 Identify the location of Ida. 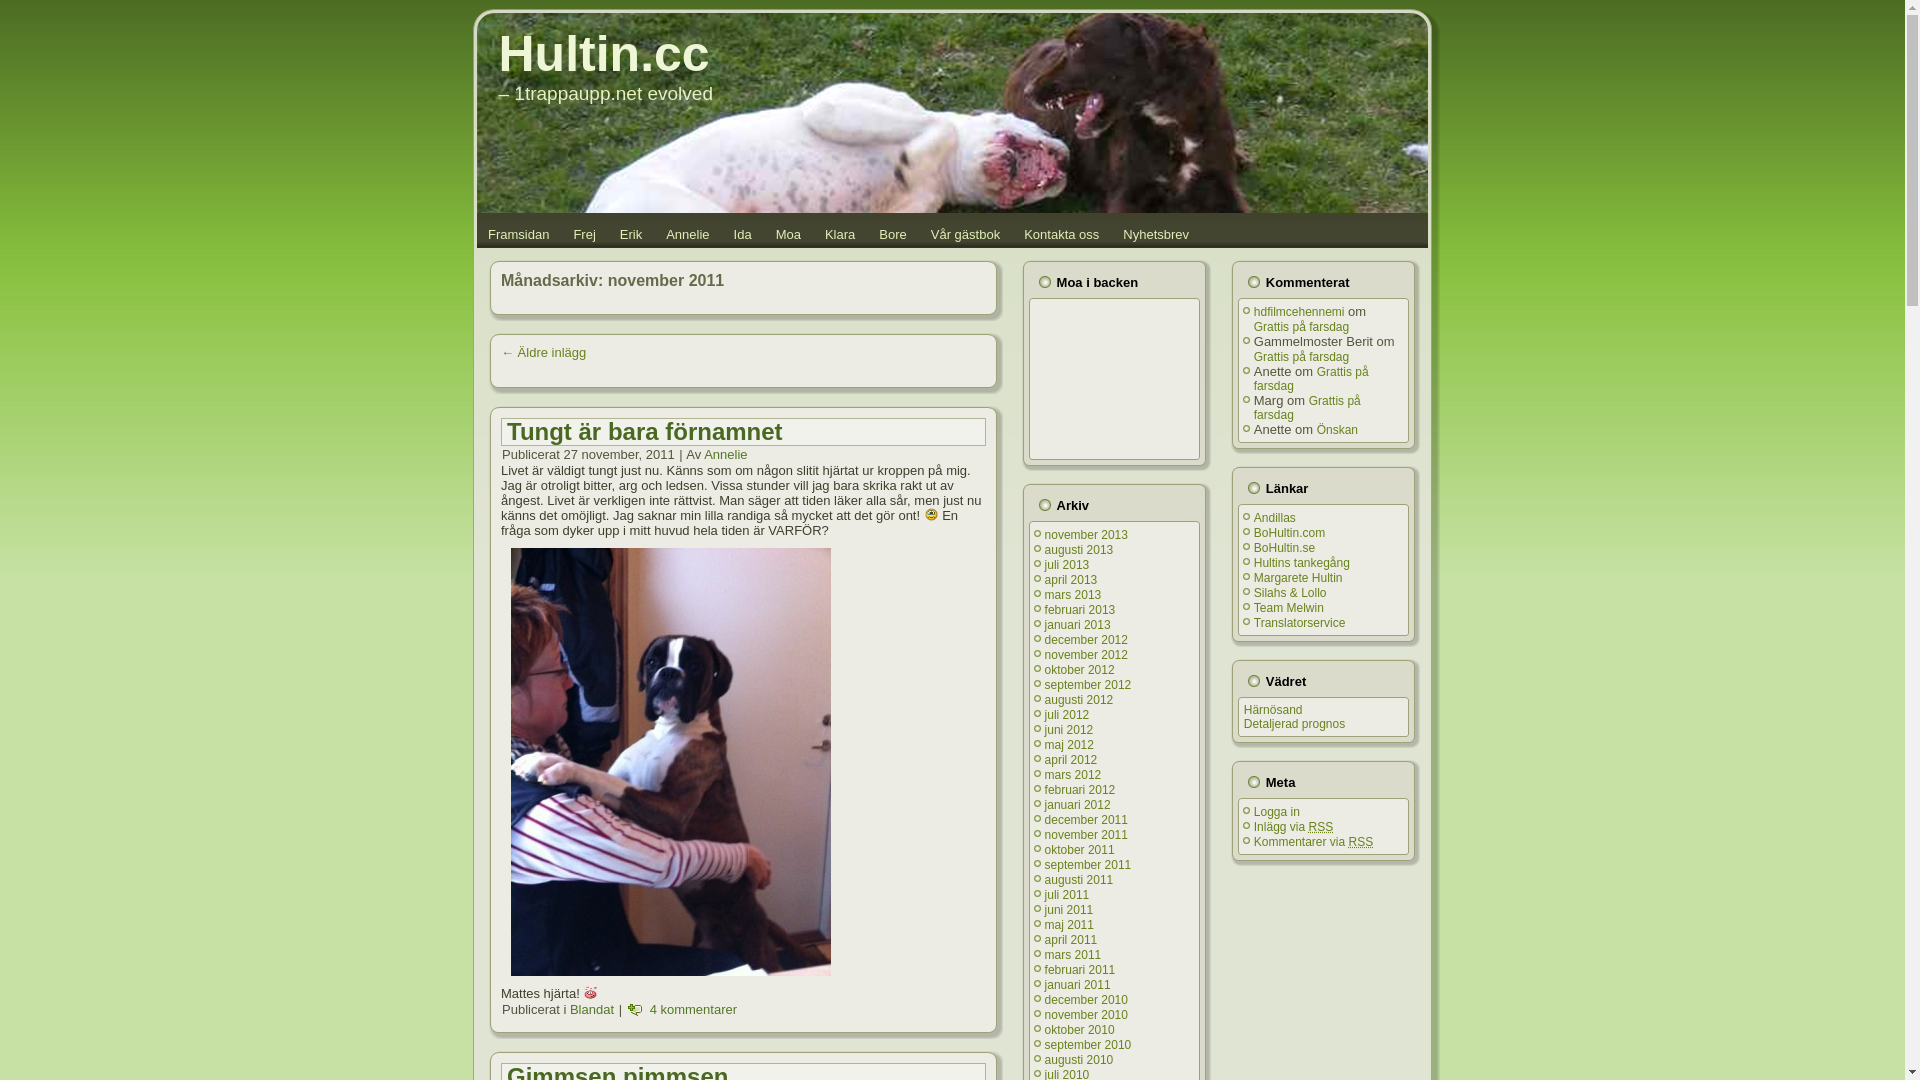
(743, 234).